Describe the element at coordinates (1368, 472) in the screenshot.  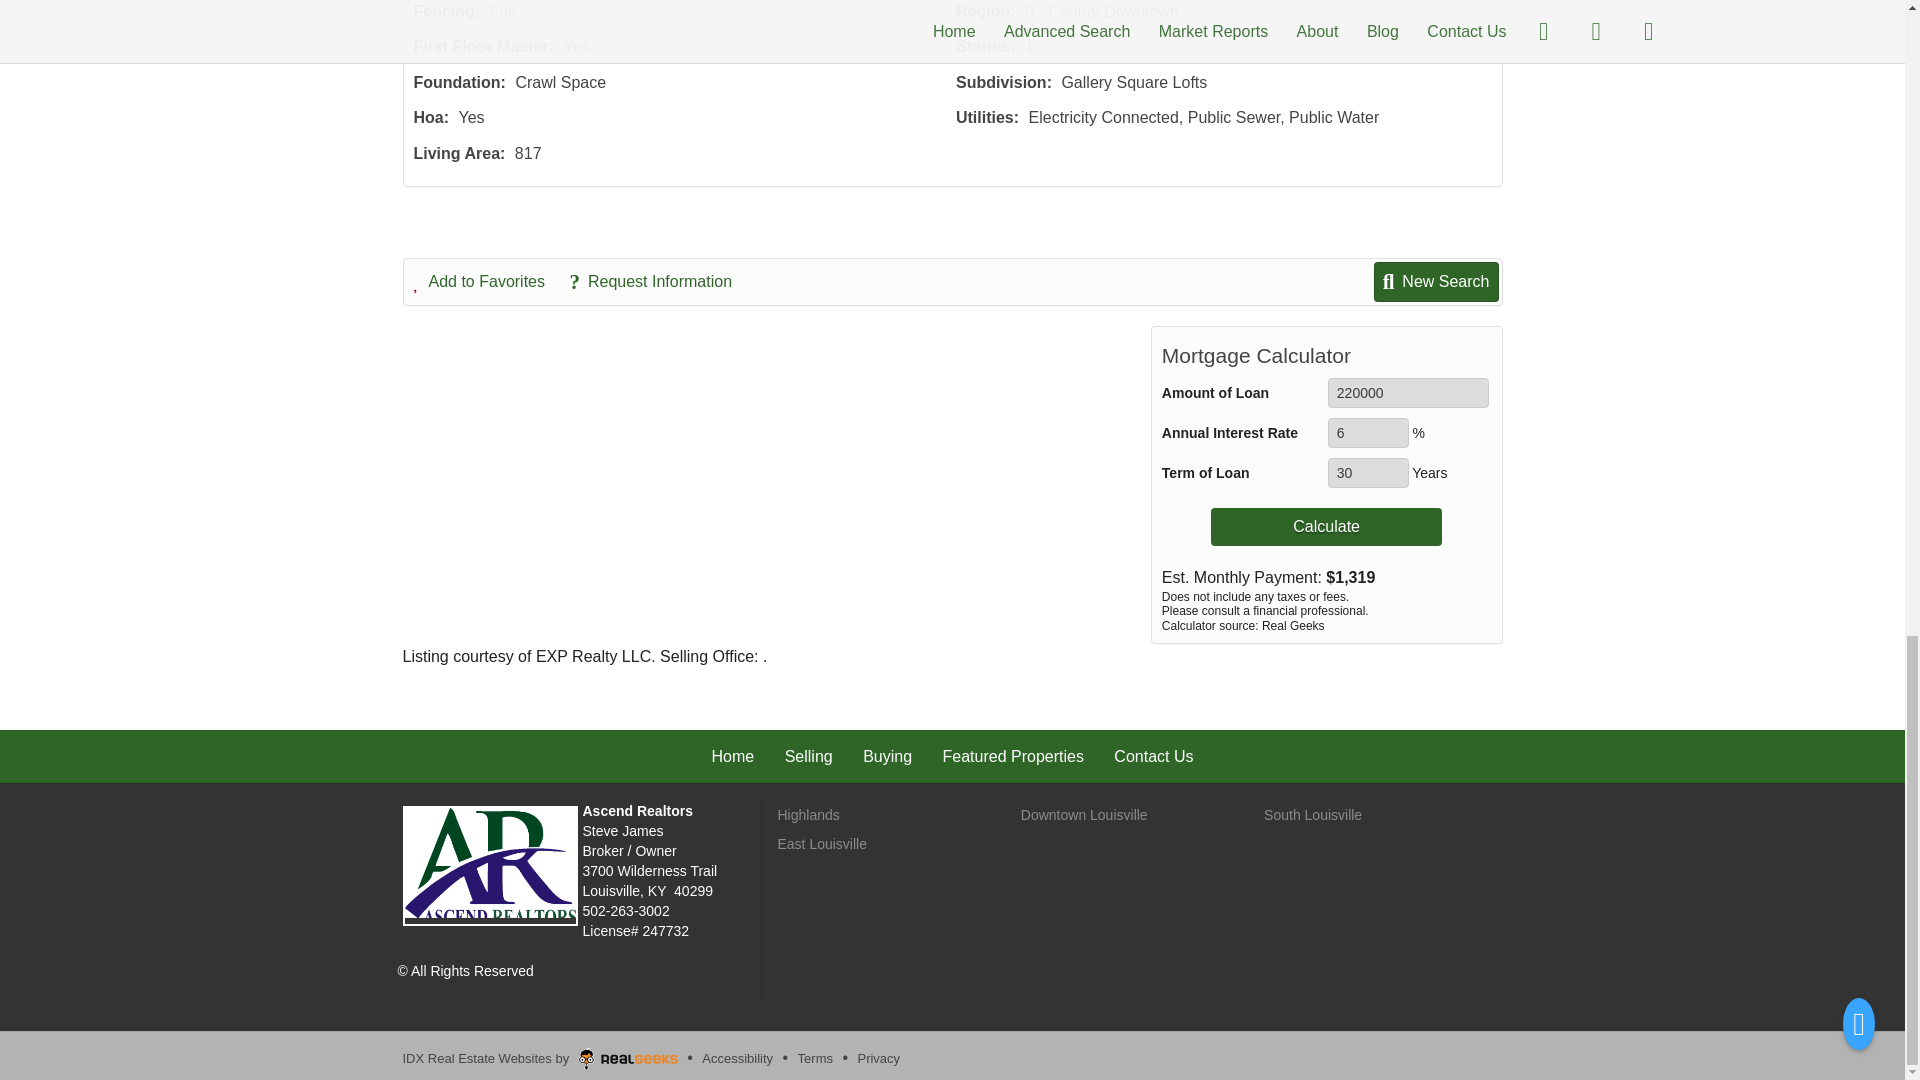
I see `30` at that location.